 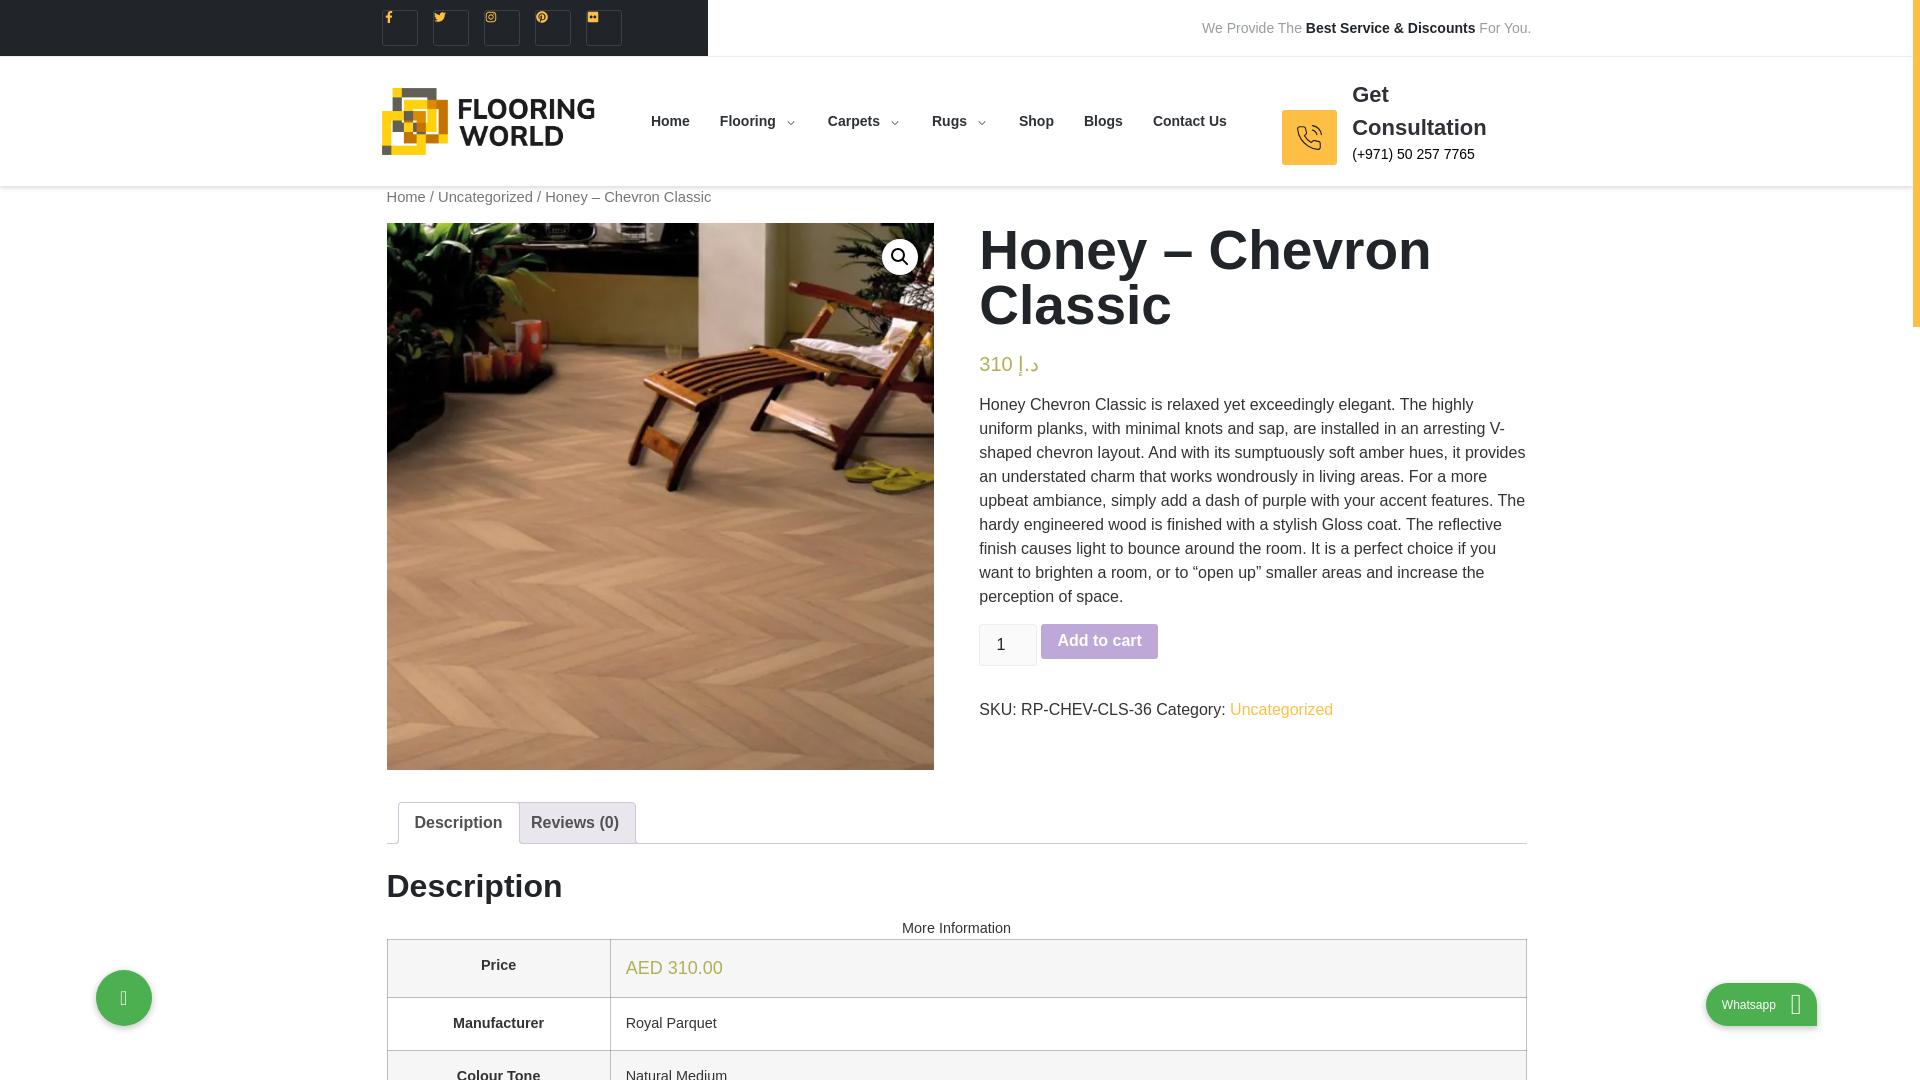 I want to click on 1, so click(x=1008, y=645).